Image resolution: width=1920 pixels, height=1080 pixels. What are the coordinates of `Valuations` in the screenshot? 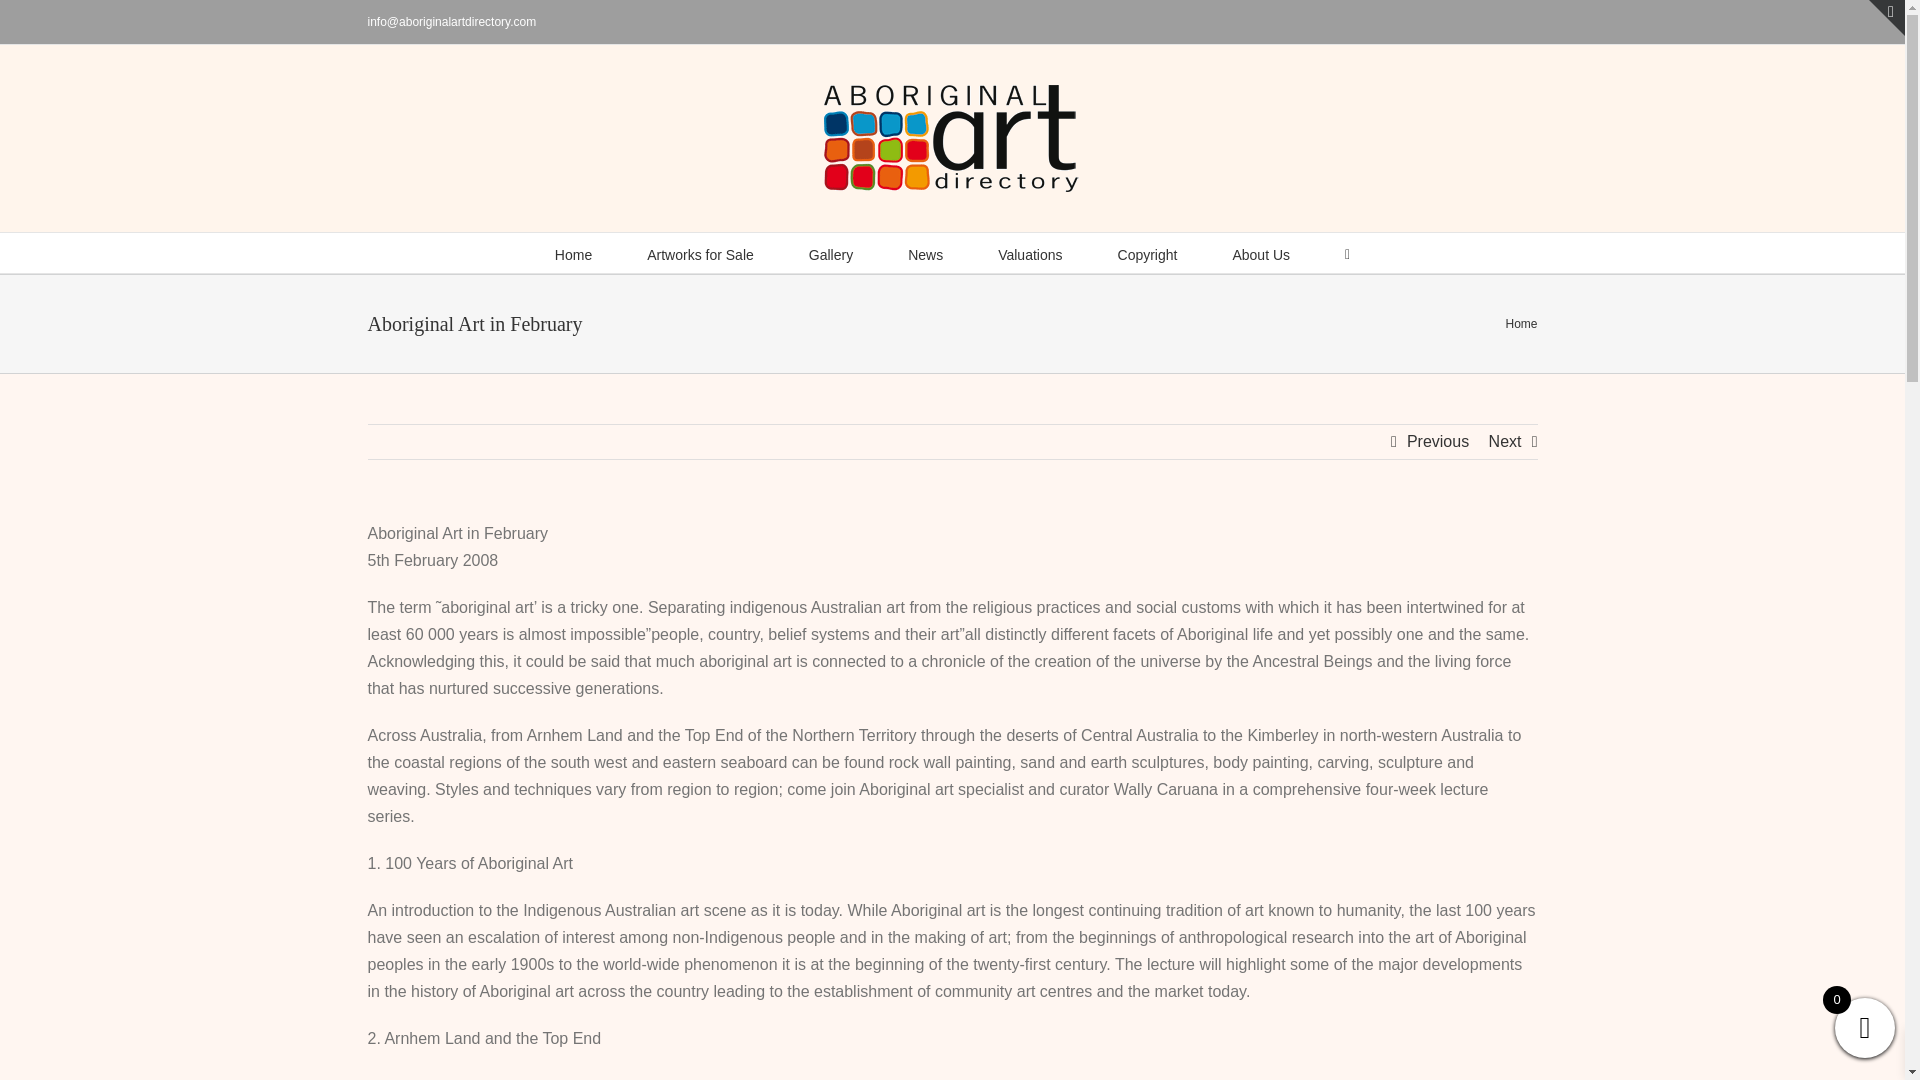 It's located at (1030, 253).